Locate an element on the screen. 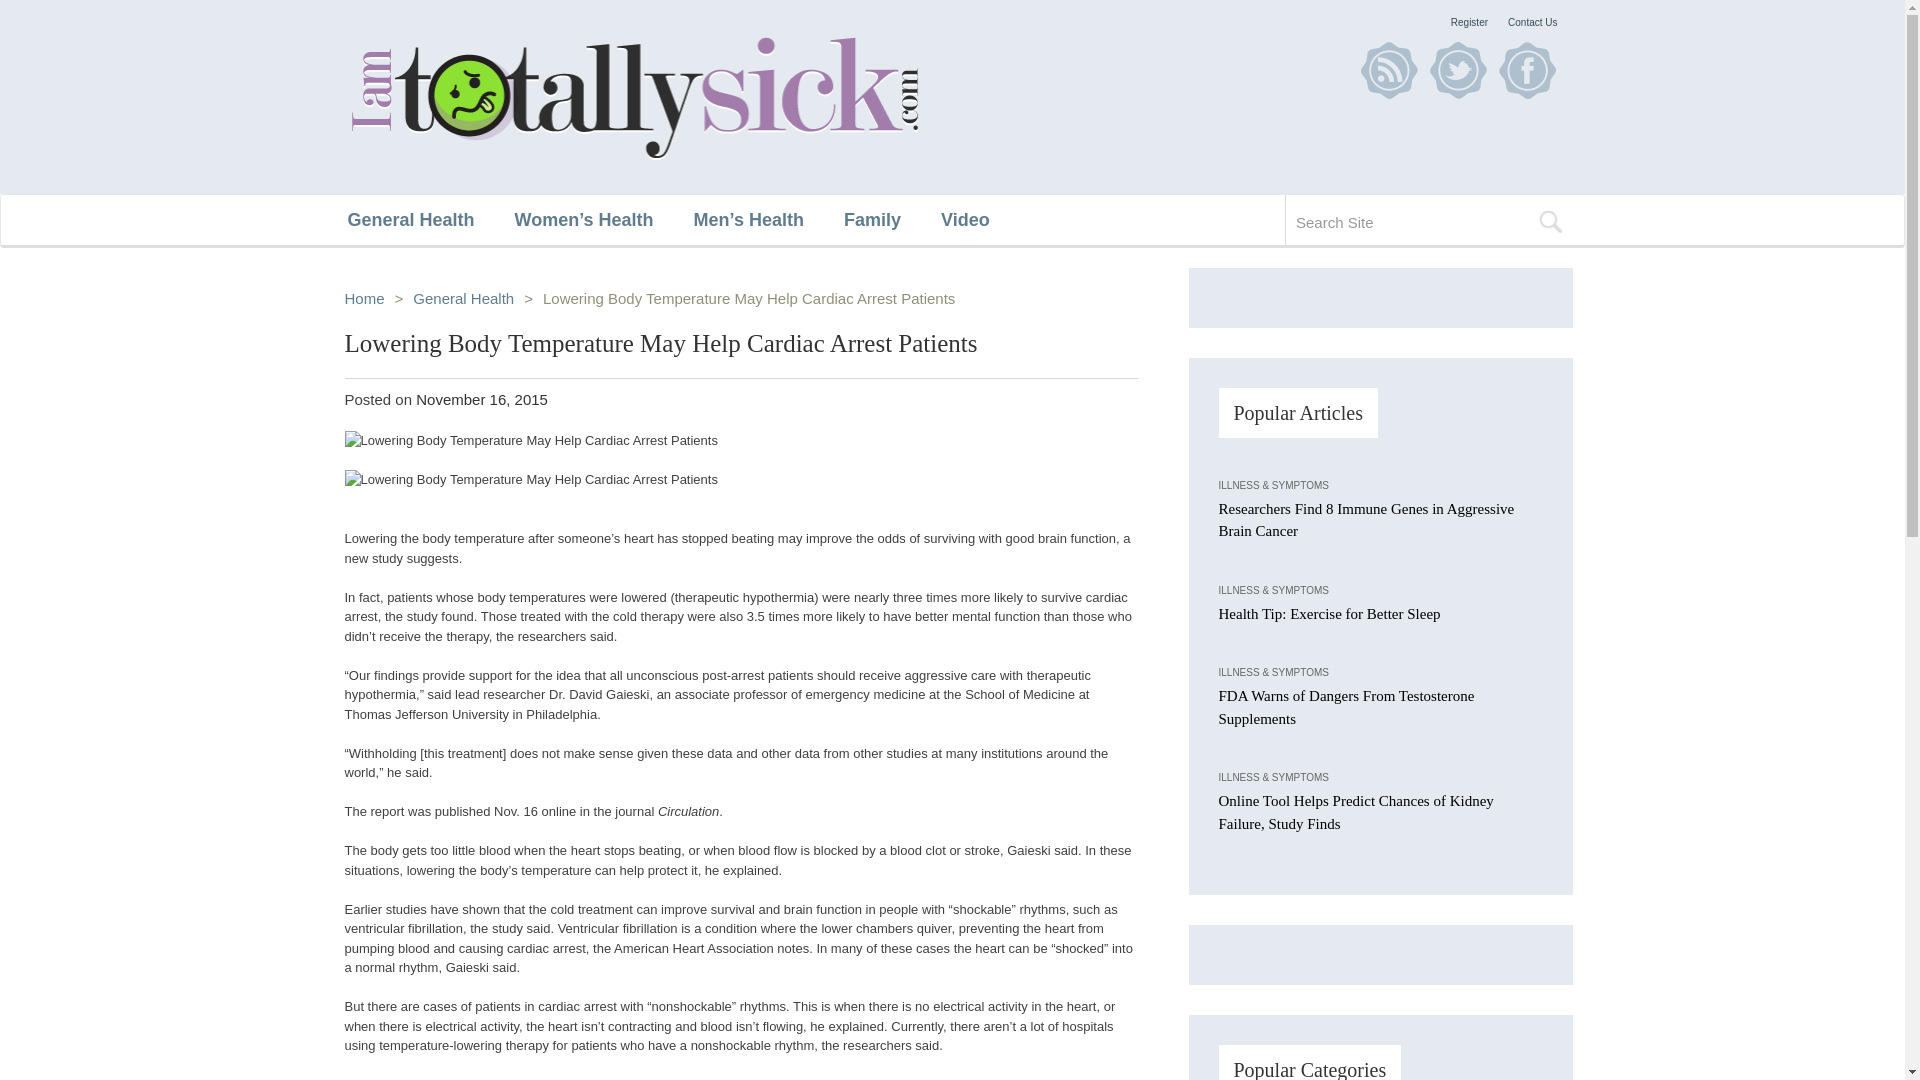 The image size is (1920, 1080). Register is located at coordinates (1470, 22).